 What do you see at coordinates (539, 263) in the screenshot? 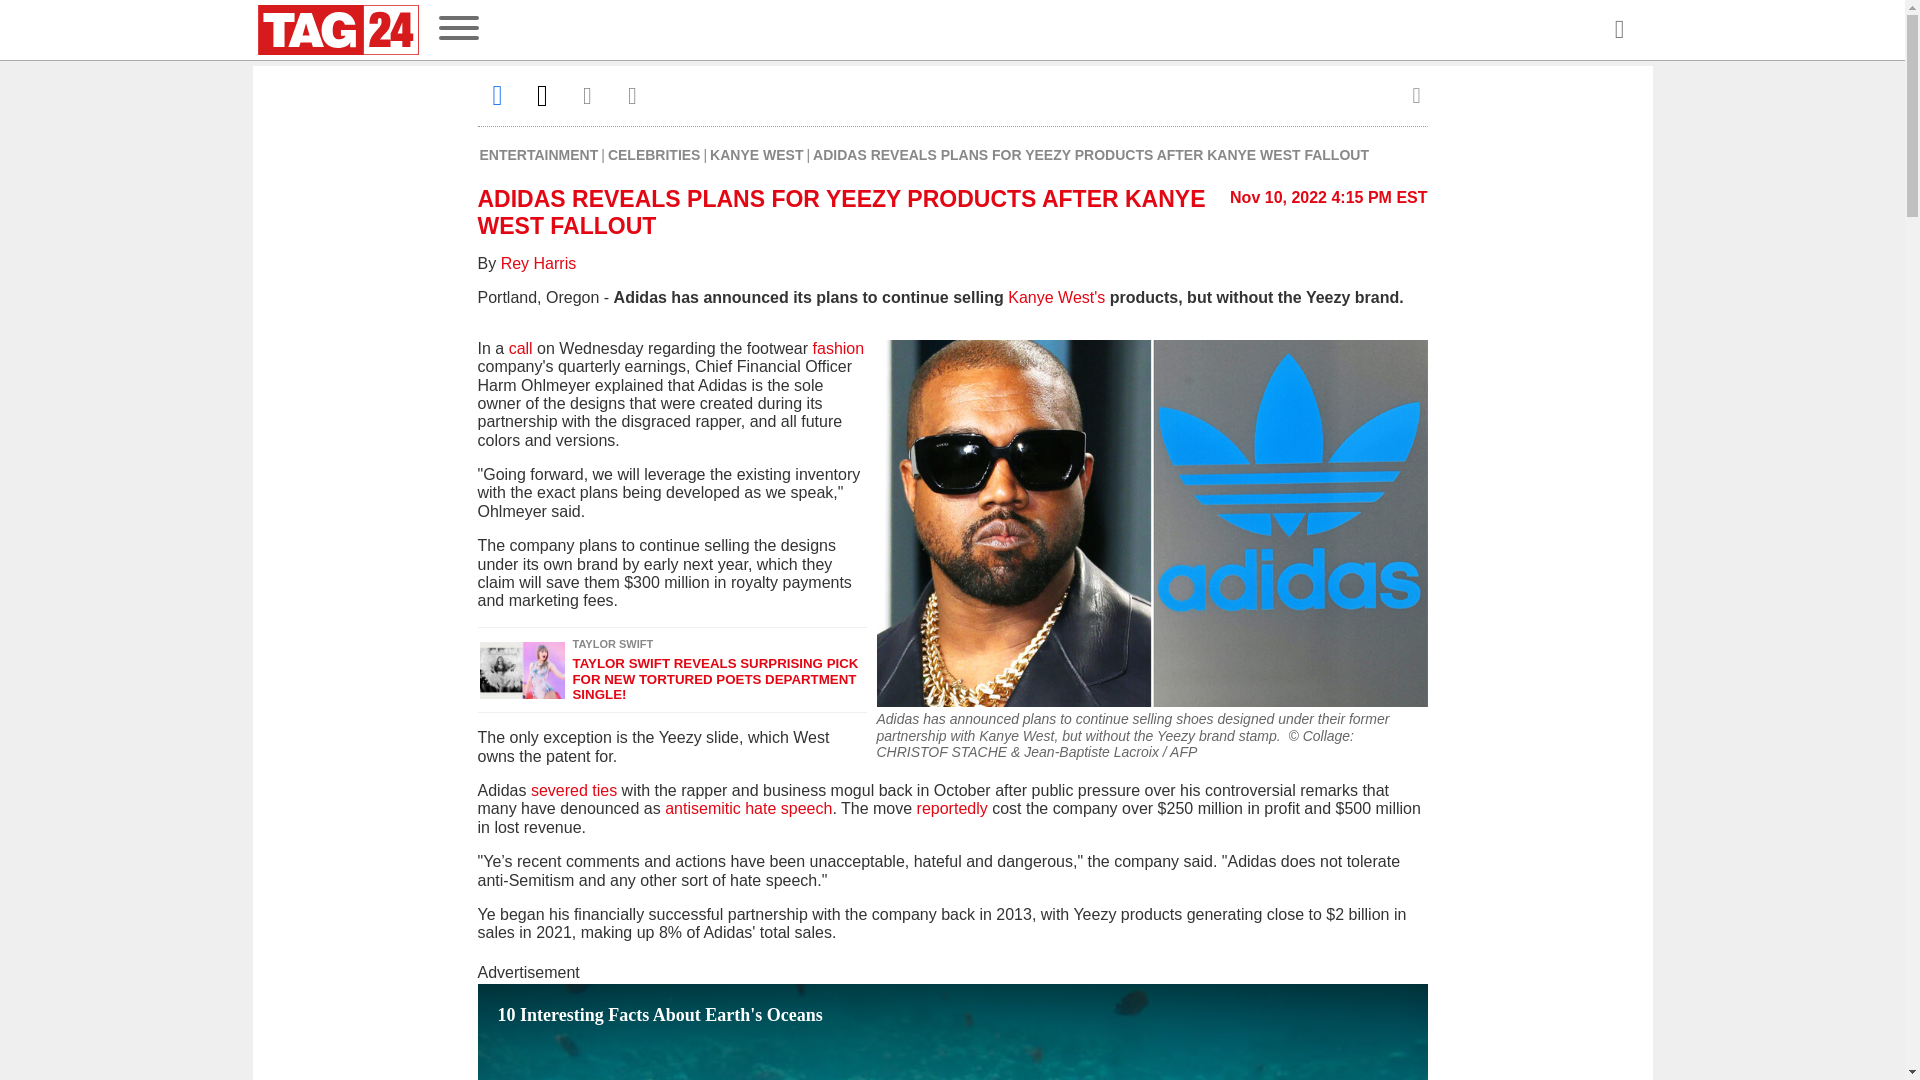
I see `Rey Harris` at bounding box center [539, 263].